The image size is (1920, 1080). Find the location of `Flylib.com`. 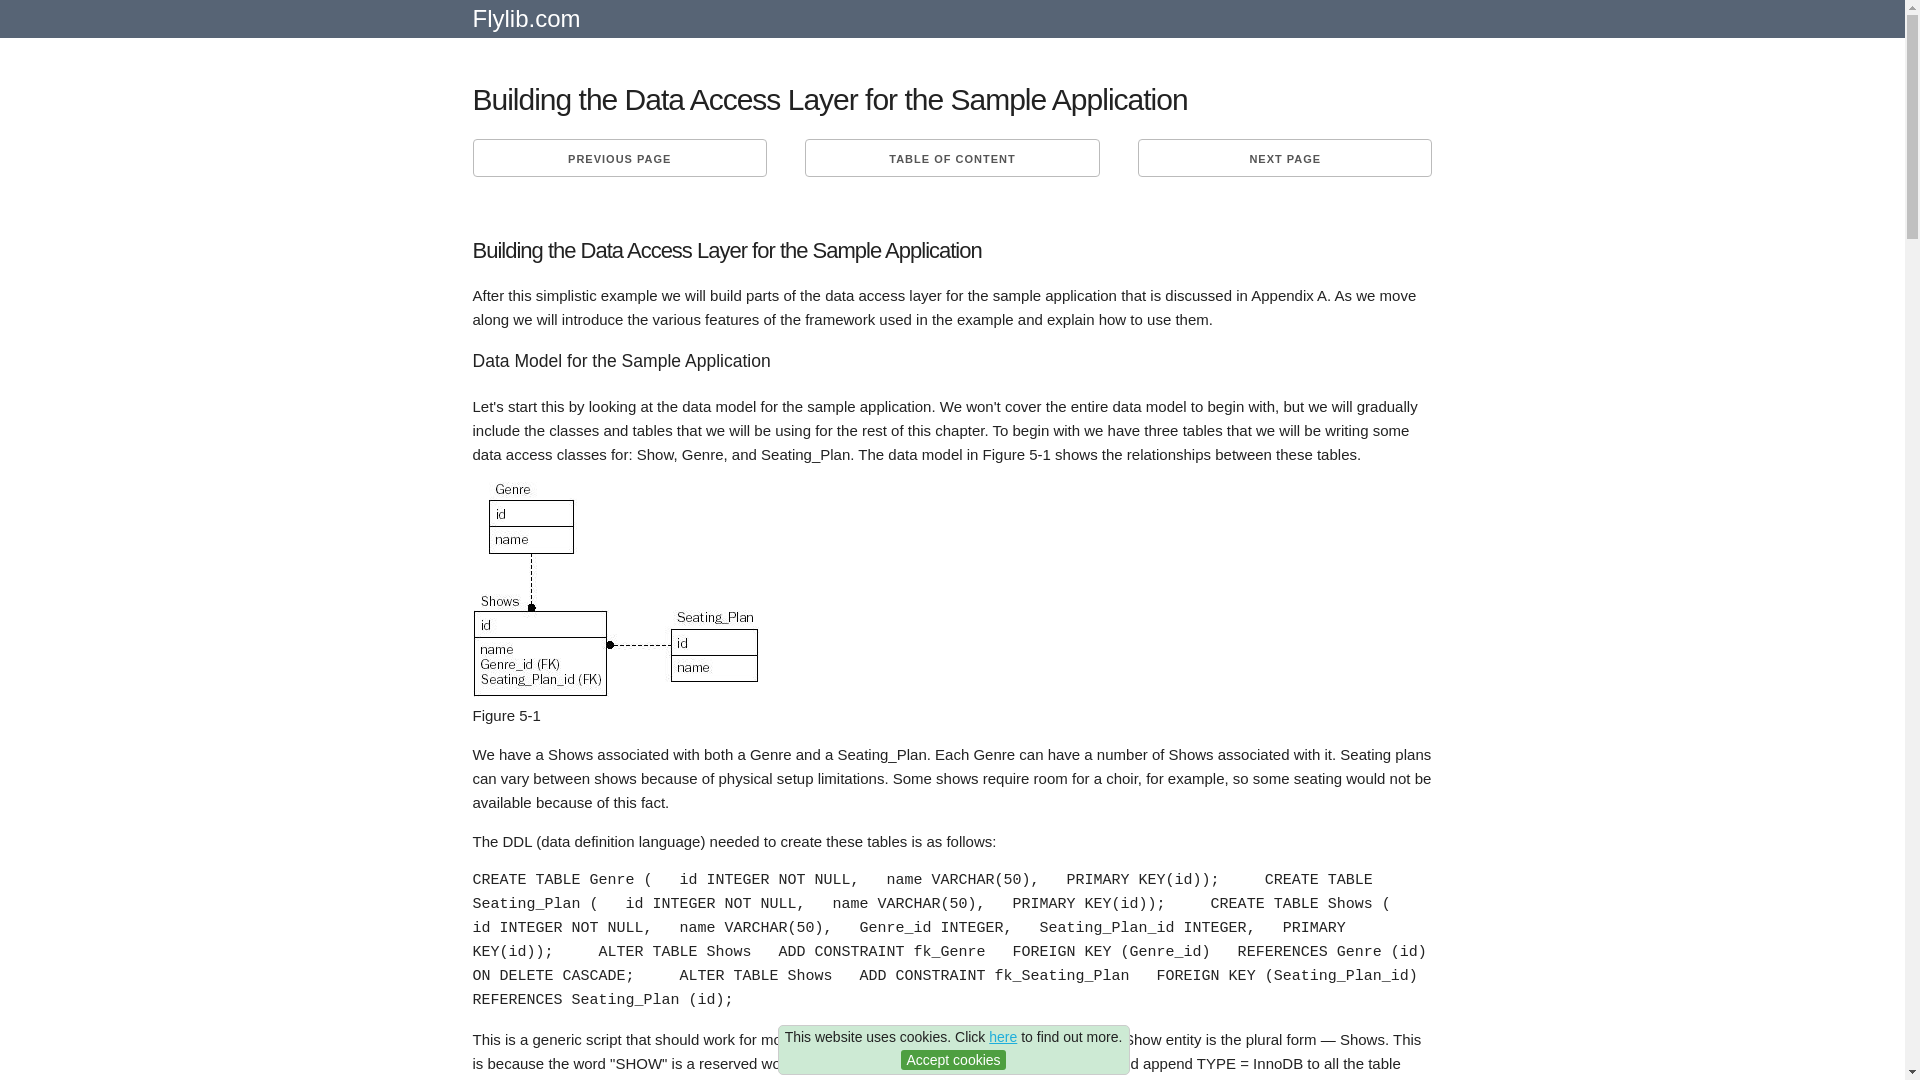

Flylib.com is located at coordinates (526, 26).